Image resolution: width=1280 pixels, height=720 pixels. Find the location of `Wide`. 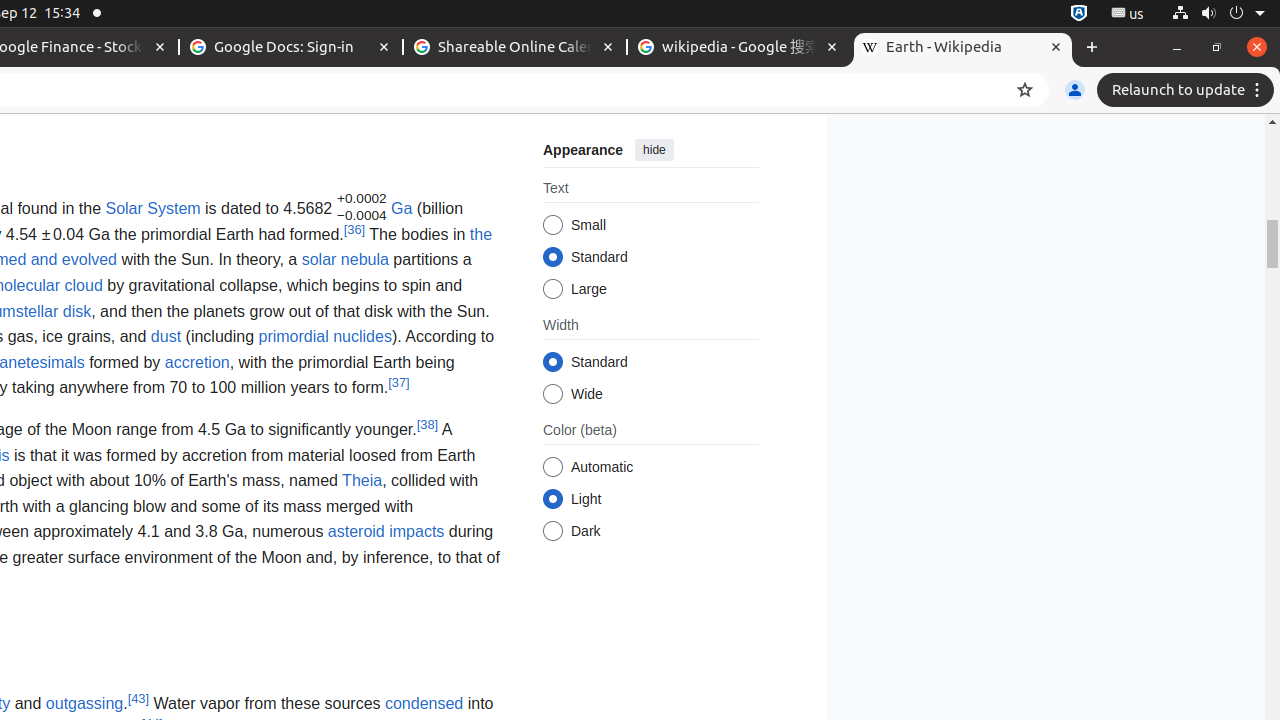

Wide is located at coordinates (552, 394).